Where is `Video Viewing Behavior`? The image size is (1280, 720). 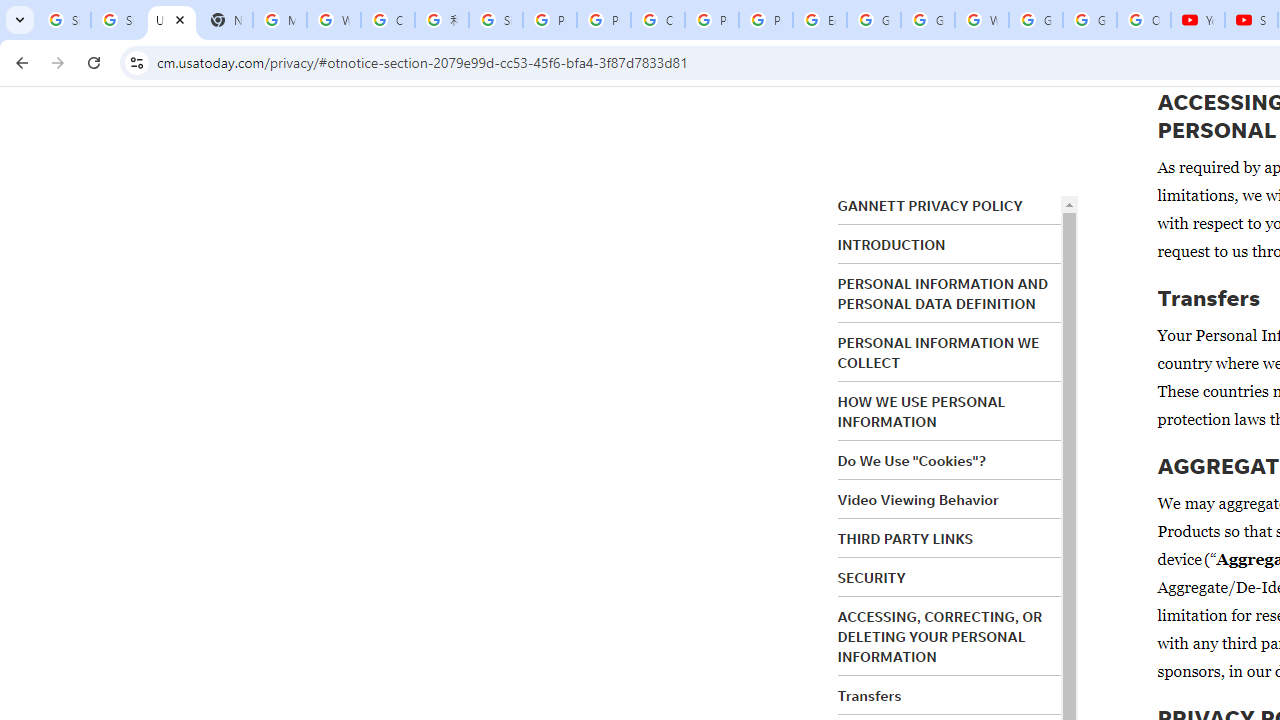
Video Viewing Behavior is located at coordinates (918, 500).